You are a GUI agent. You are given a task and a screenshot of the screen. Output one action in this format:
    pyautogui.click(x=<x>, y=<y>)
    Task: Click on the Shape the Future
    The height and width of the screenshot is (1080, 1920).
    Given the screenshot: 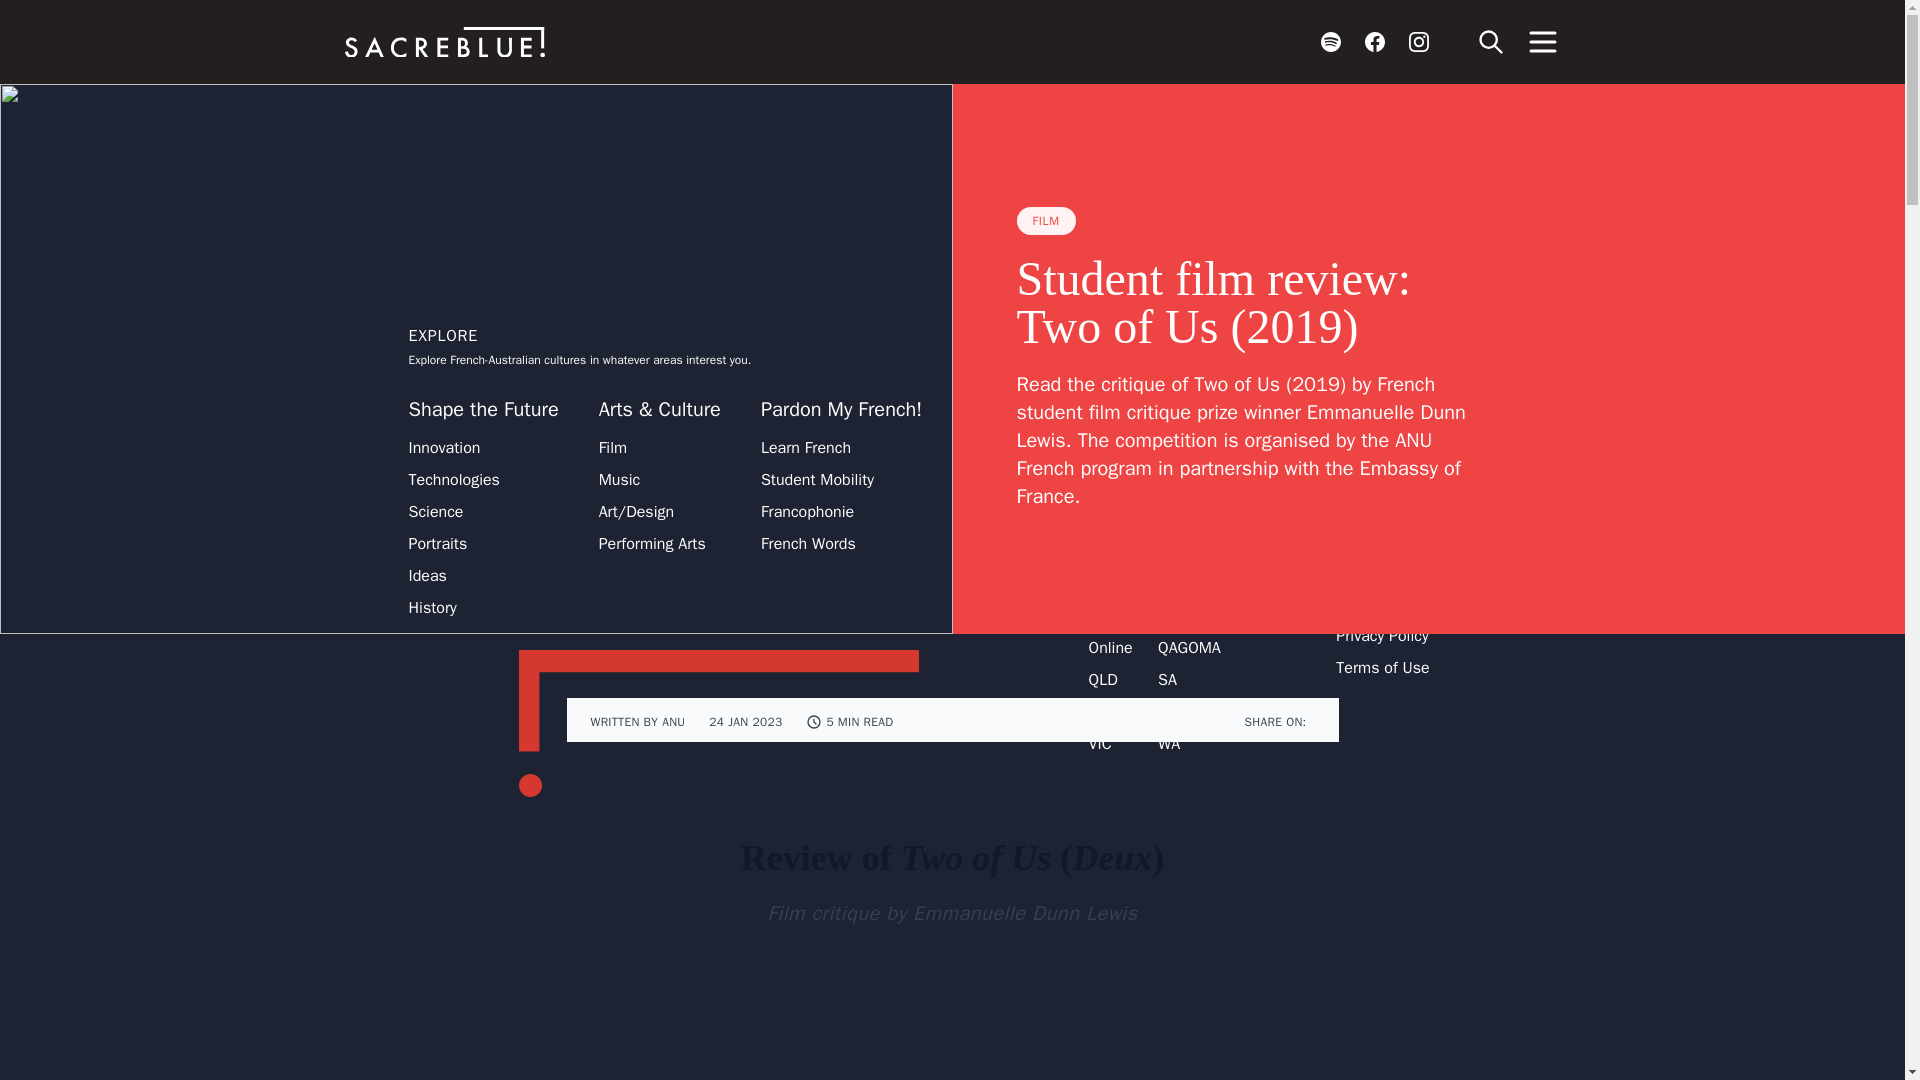 What is the action you would take?
    pyautogui.click(x=482, y=410)
    